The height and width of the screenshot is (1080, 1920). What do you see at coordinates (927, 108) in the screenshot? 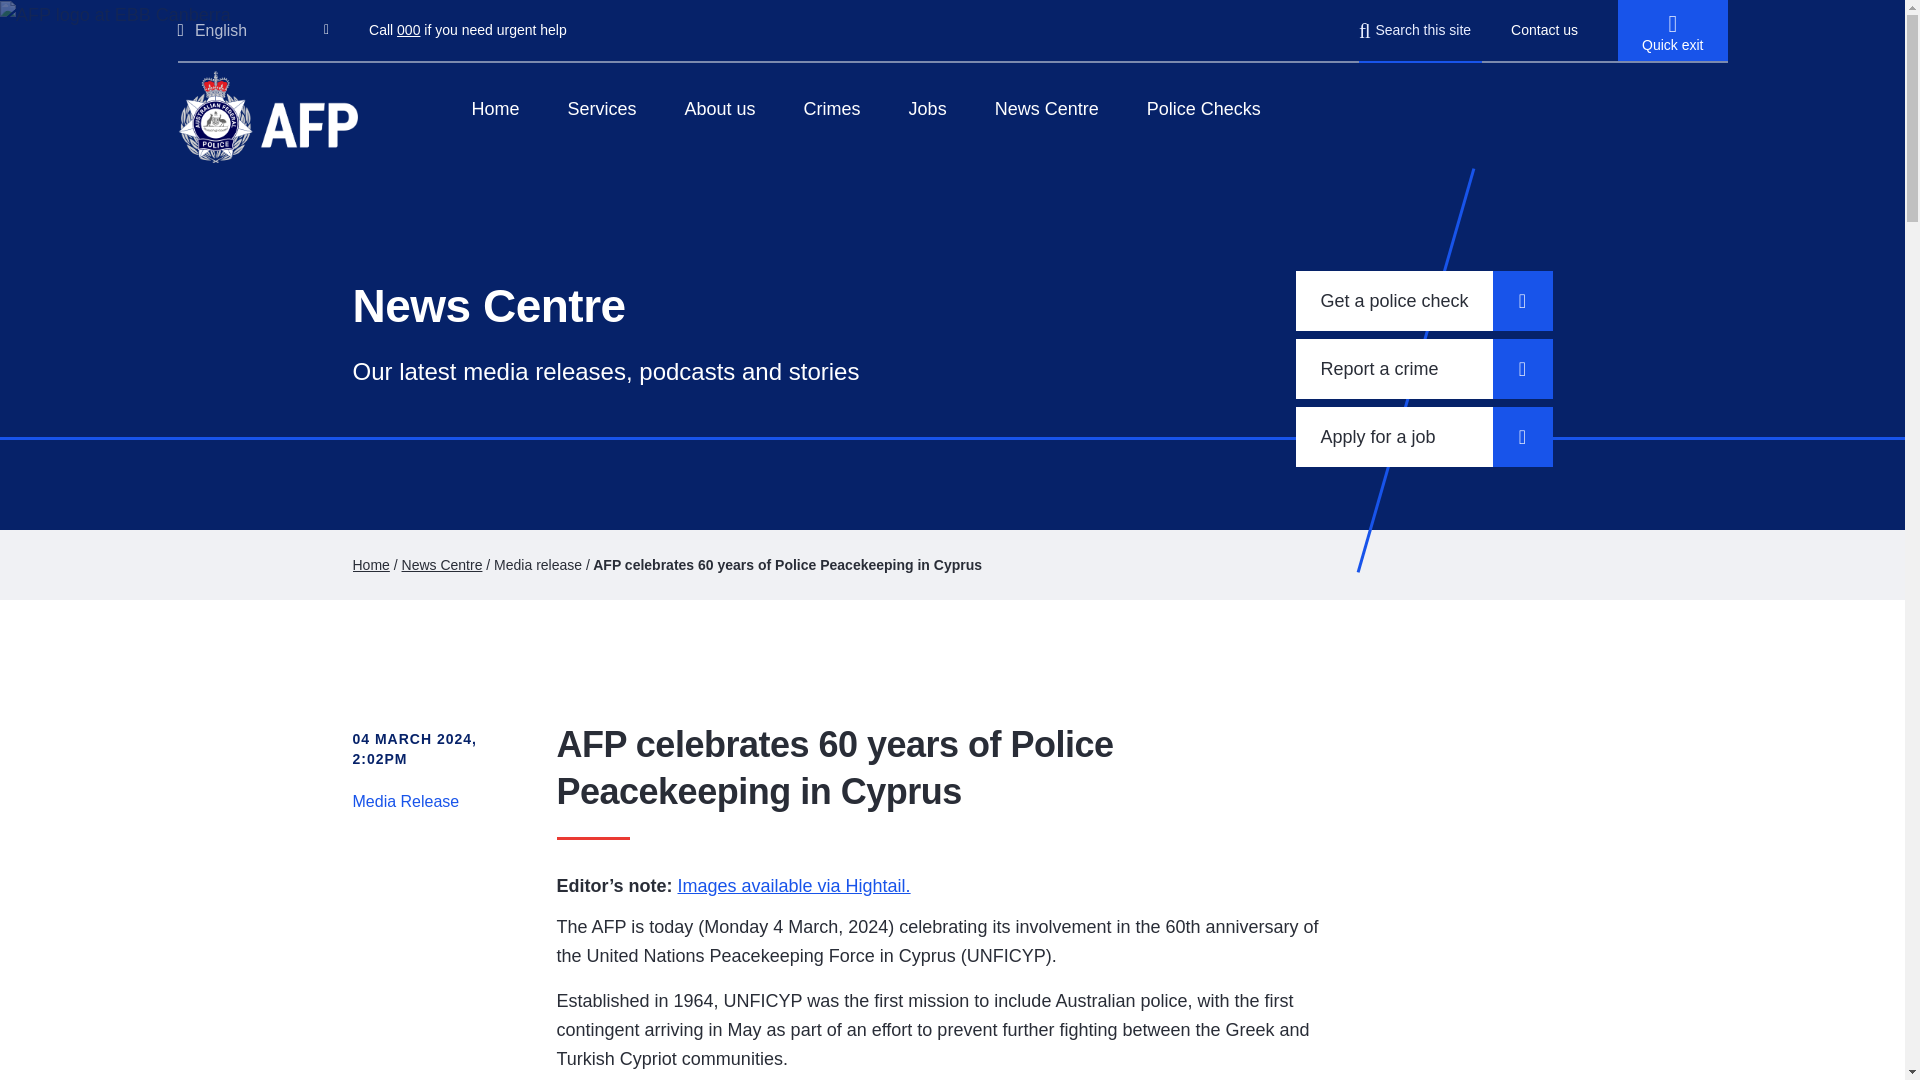
I see `Jobs page` at bounding box center [927, 108].